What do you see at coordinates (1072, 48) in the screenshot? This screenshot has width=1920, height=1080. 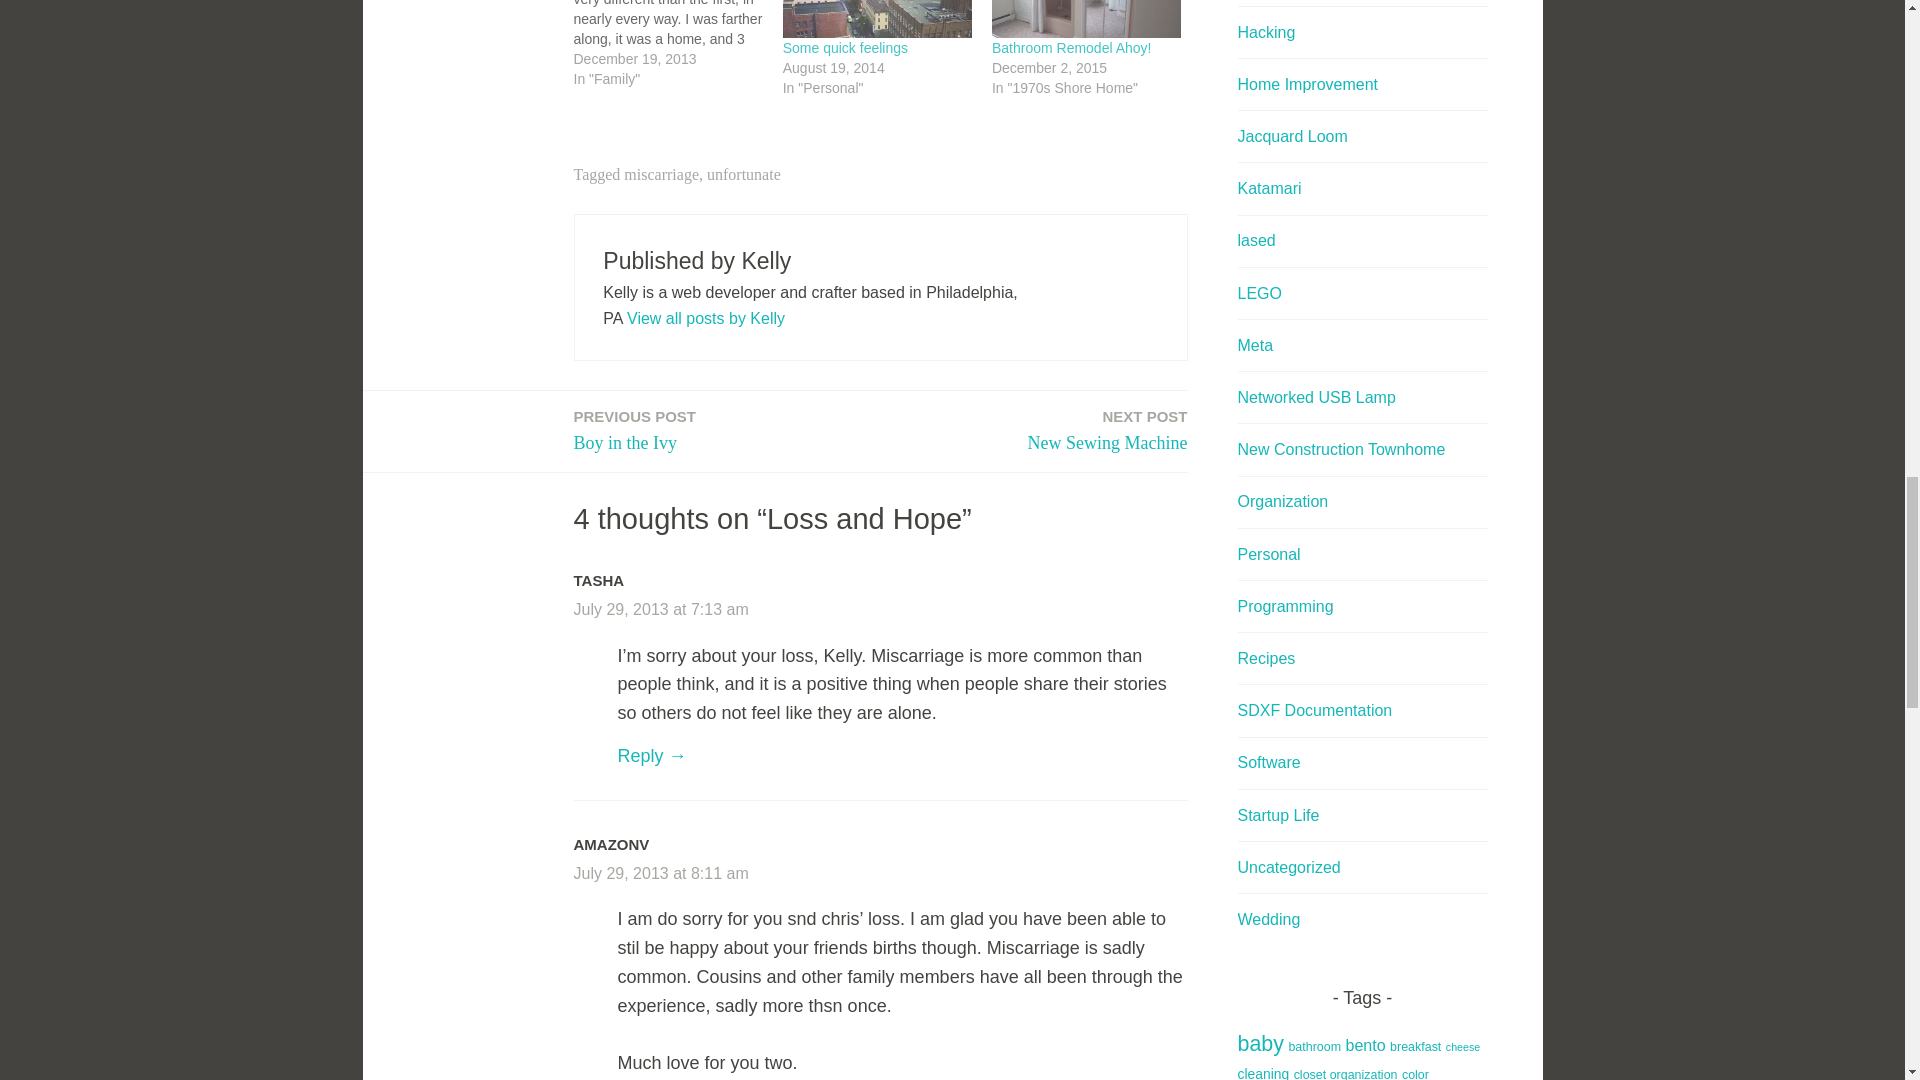 I see `July 29, 2013 at 8:11 am` at bounding box center [1072, 48].